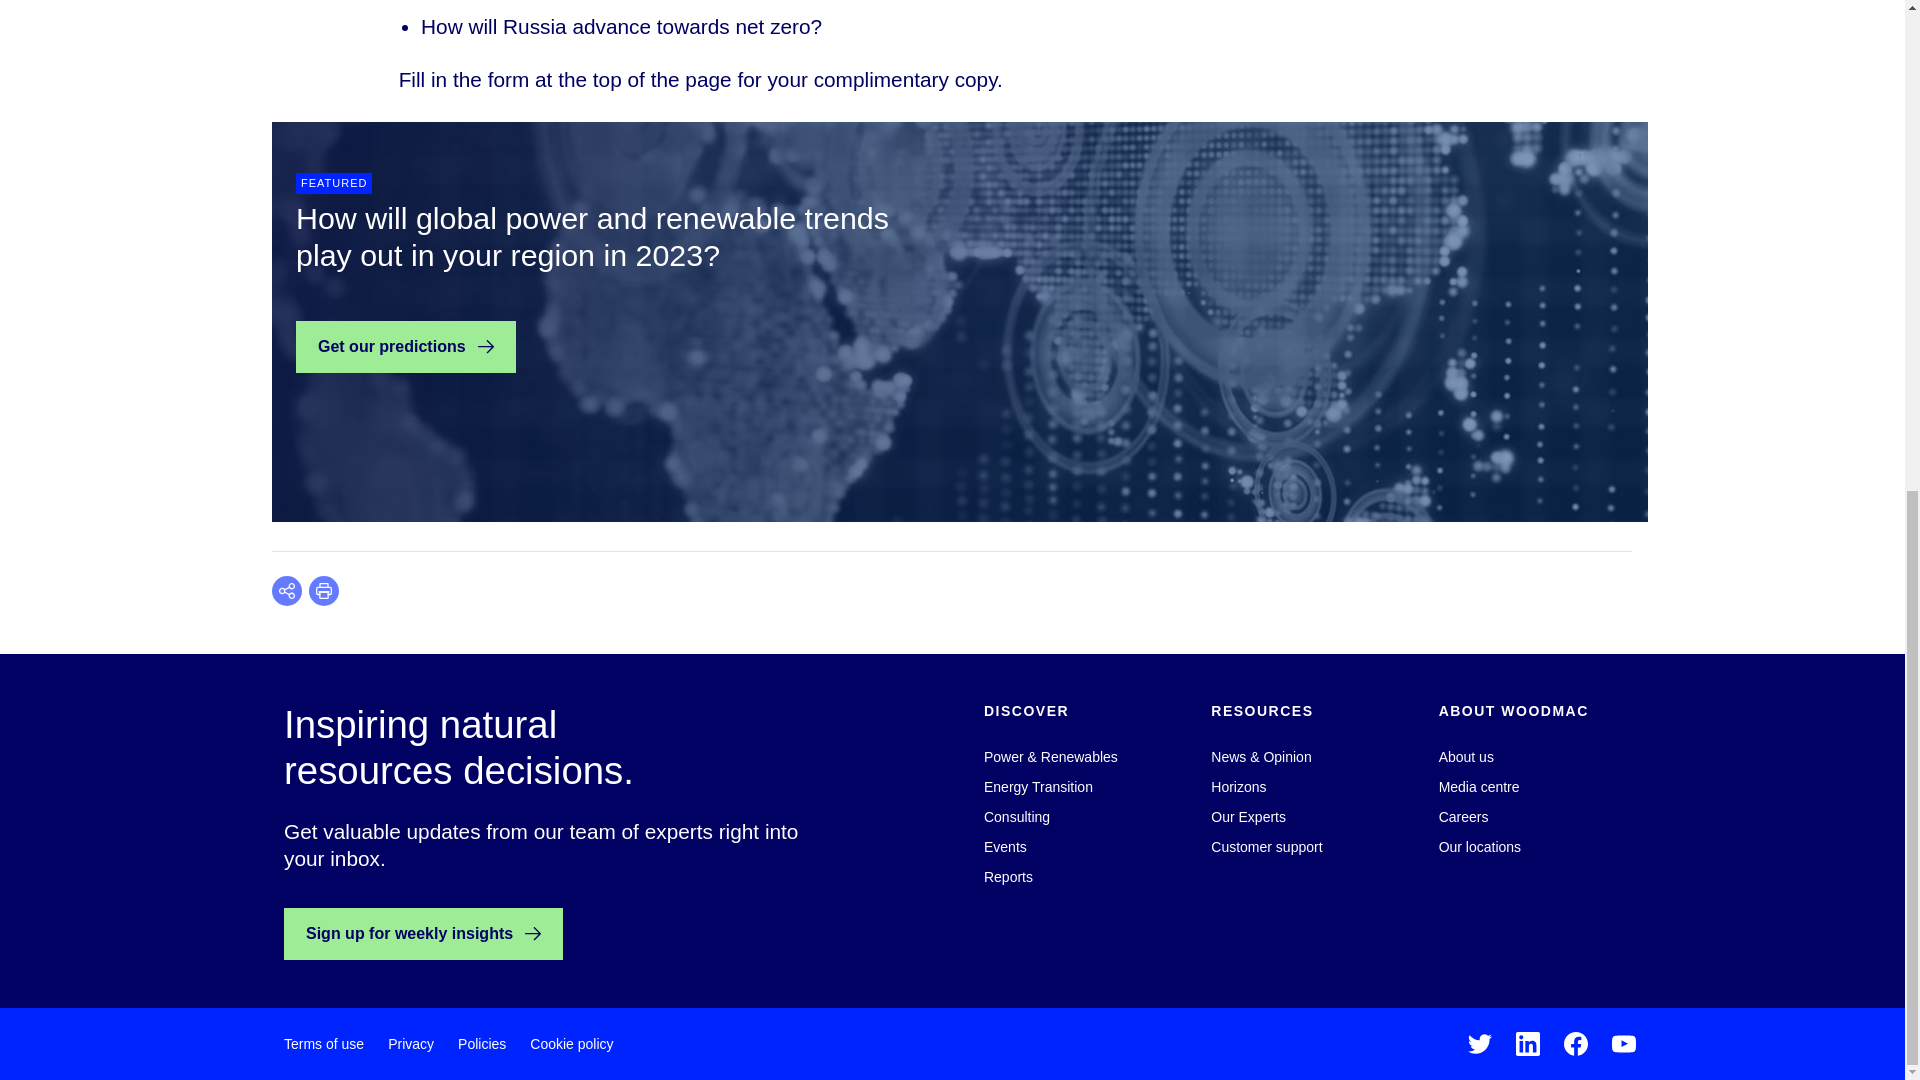 Image resolution: width=1920 pixels, height=1080 pixels. Describe the element at coordinates (1038, 786) in the screenshot. I see `Energy Transition` at that location.